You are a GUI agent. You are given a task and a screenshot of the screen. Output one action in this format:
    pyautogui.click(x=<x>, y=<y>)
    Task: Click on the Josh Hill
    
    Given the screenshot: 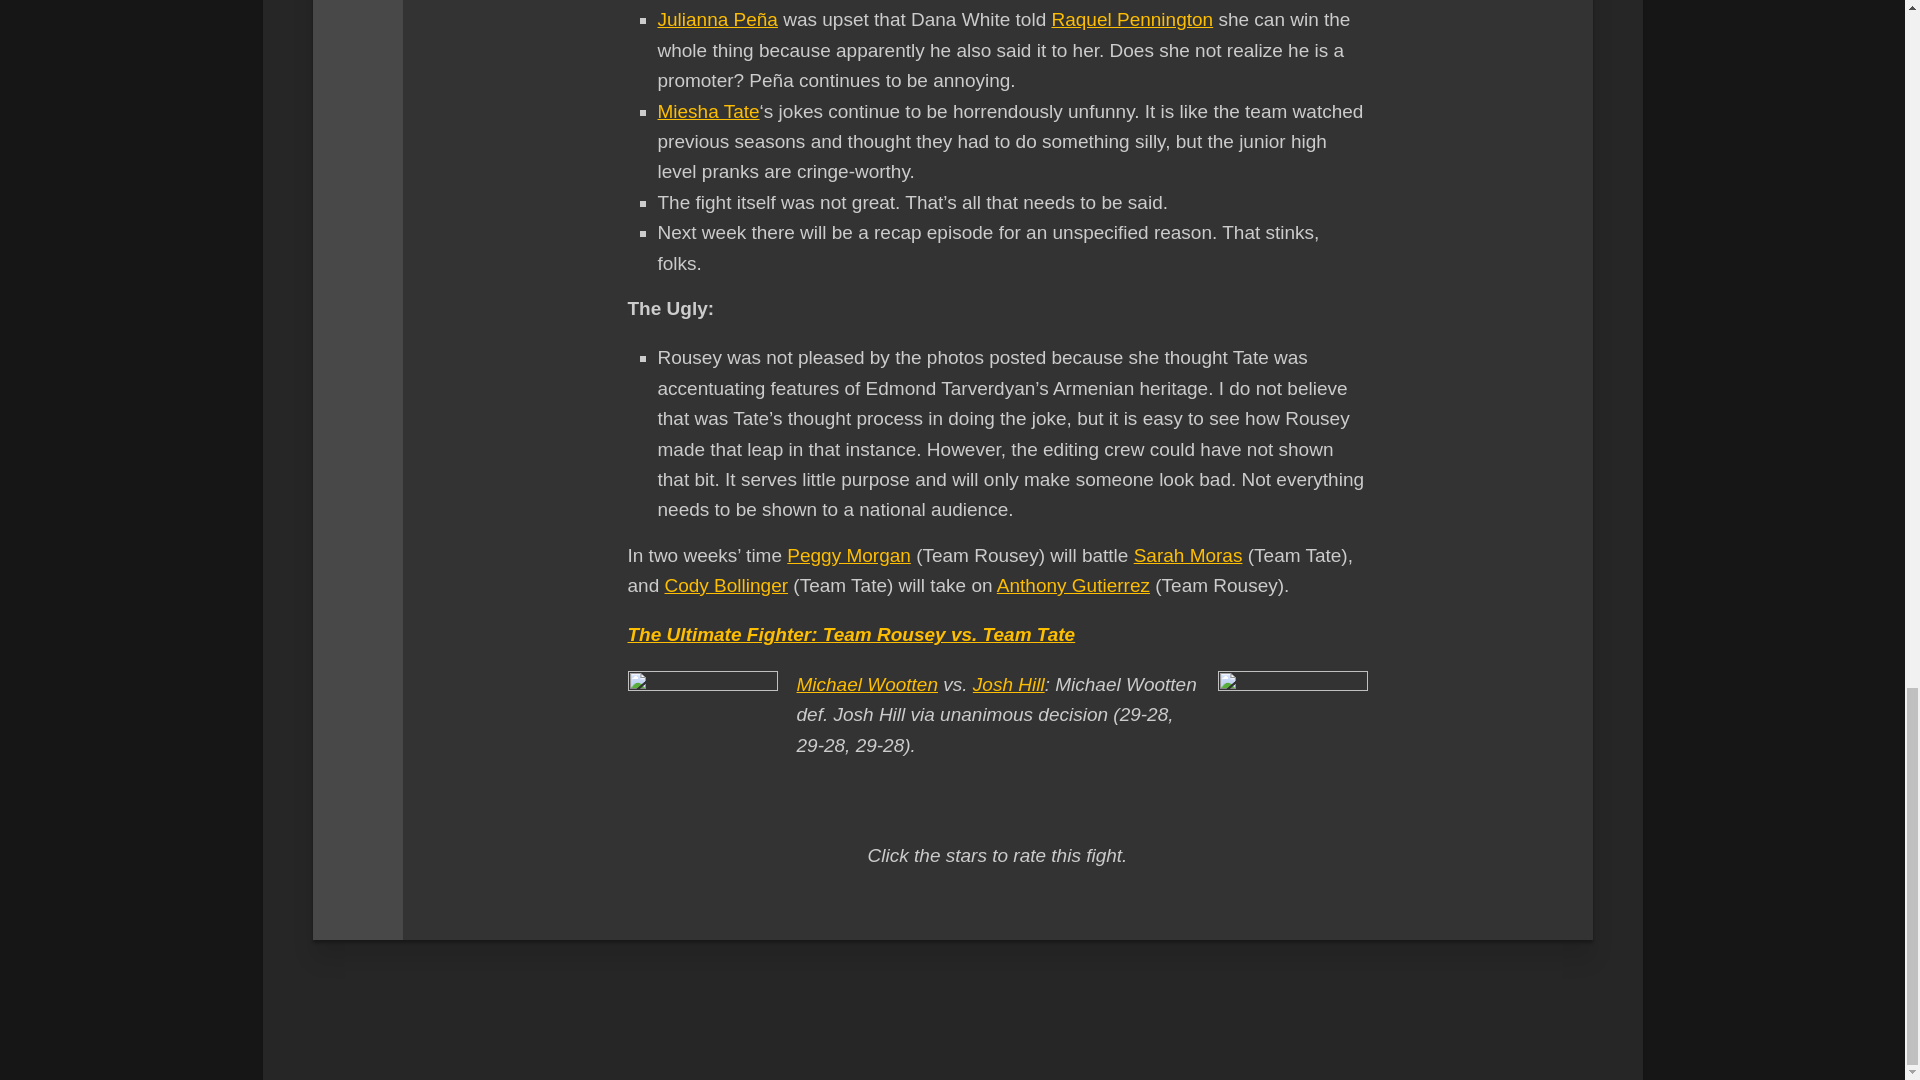 What is the action you would take?
    pyautogui.click(x=1008, y=684)
    